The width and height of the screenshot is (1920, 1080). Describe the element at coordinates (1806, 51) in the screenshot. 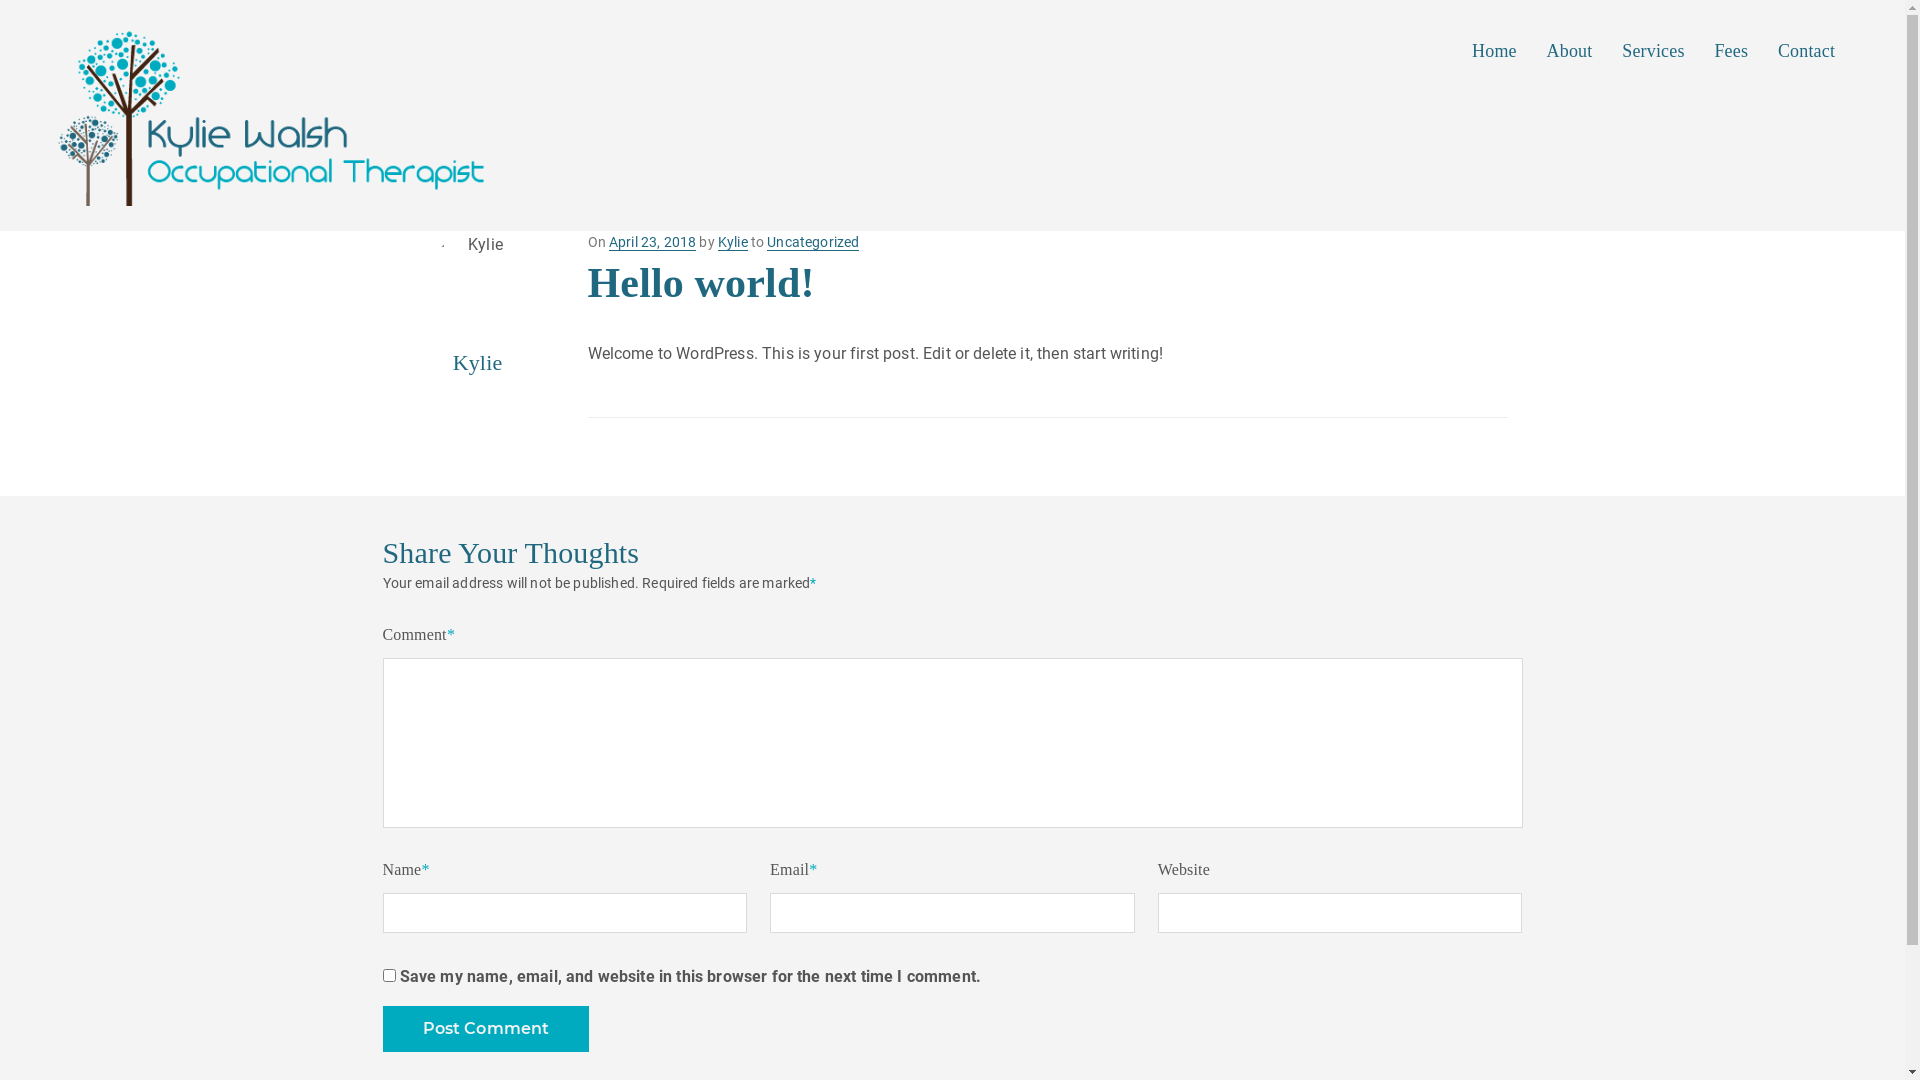

I see `Contact` at that location.